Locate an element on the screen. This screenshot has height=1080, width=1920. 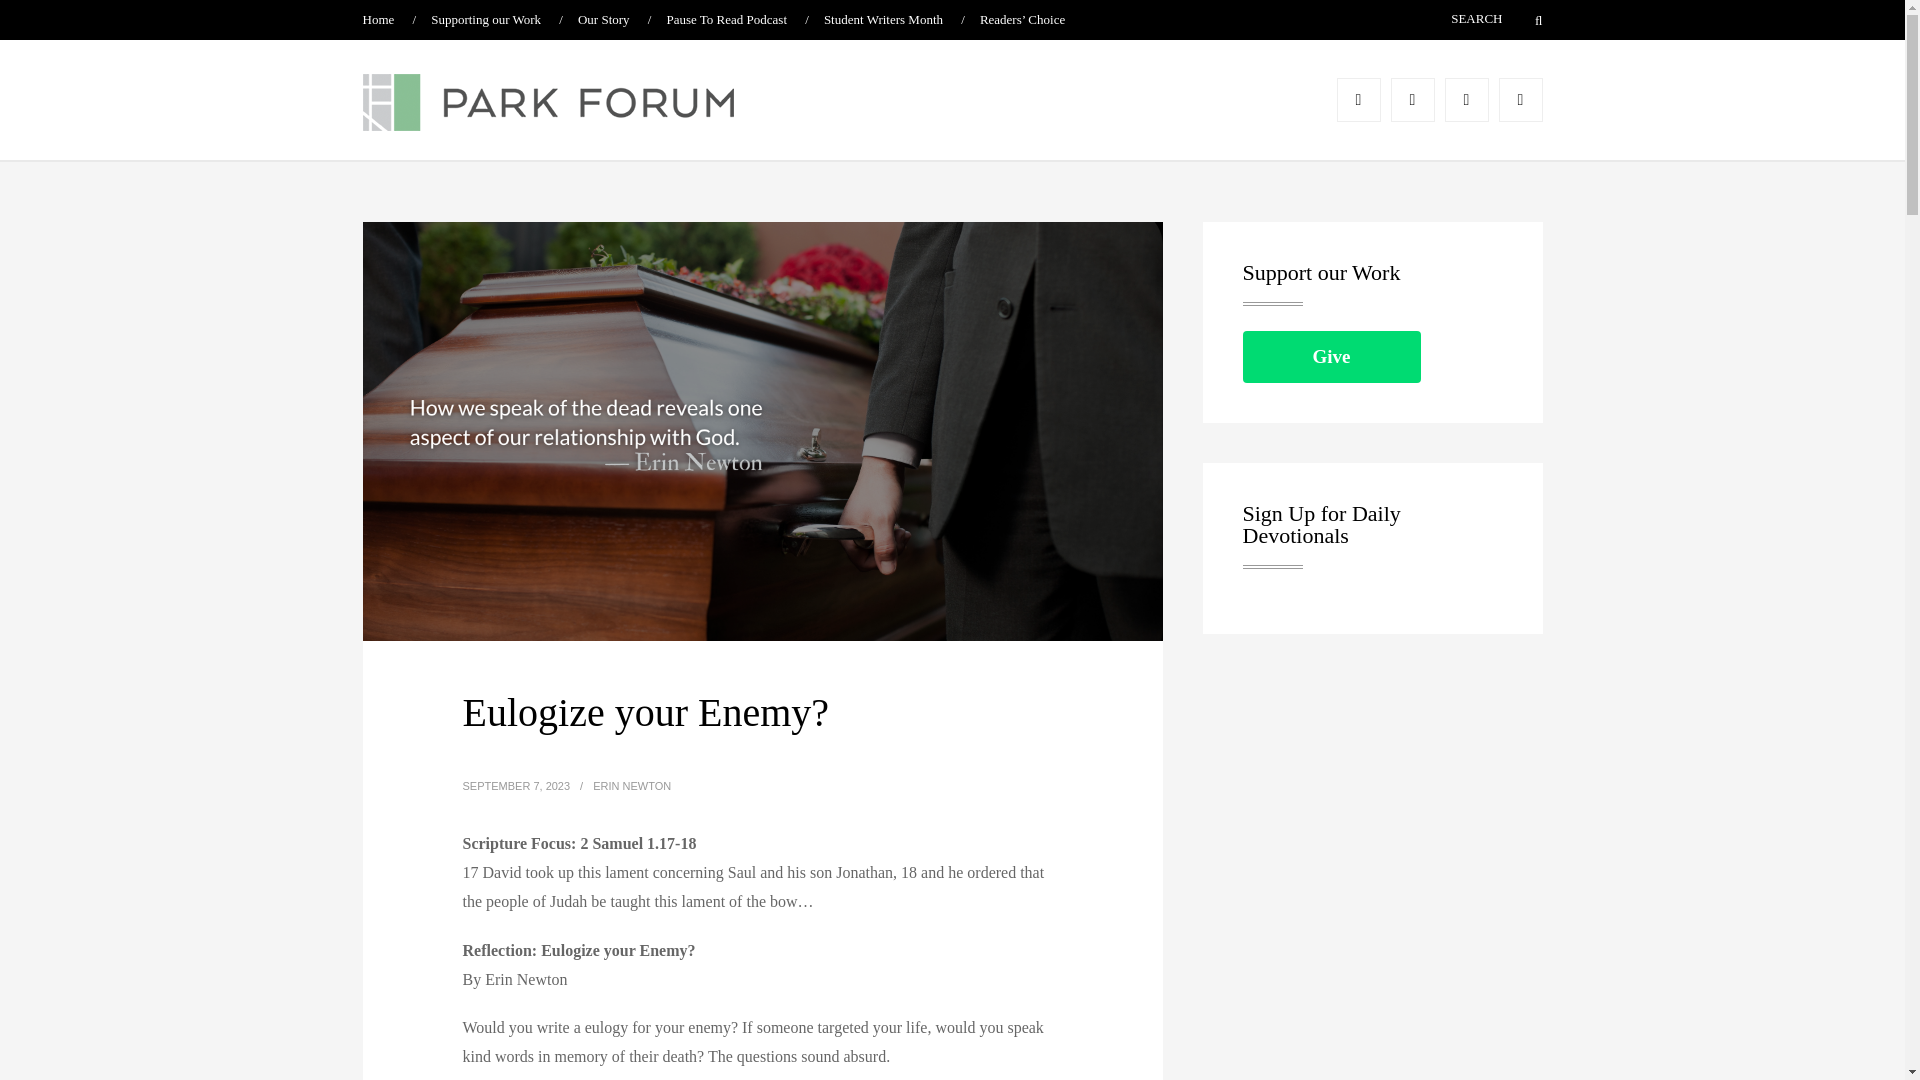
Our Story is located at coordinates (603, 19).